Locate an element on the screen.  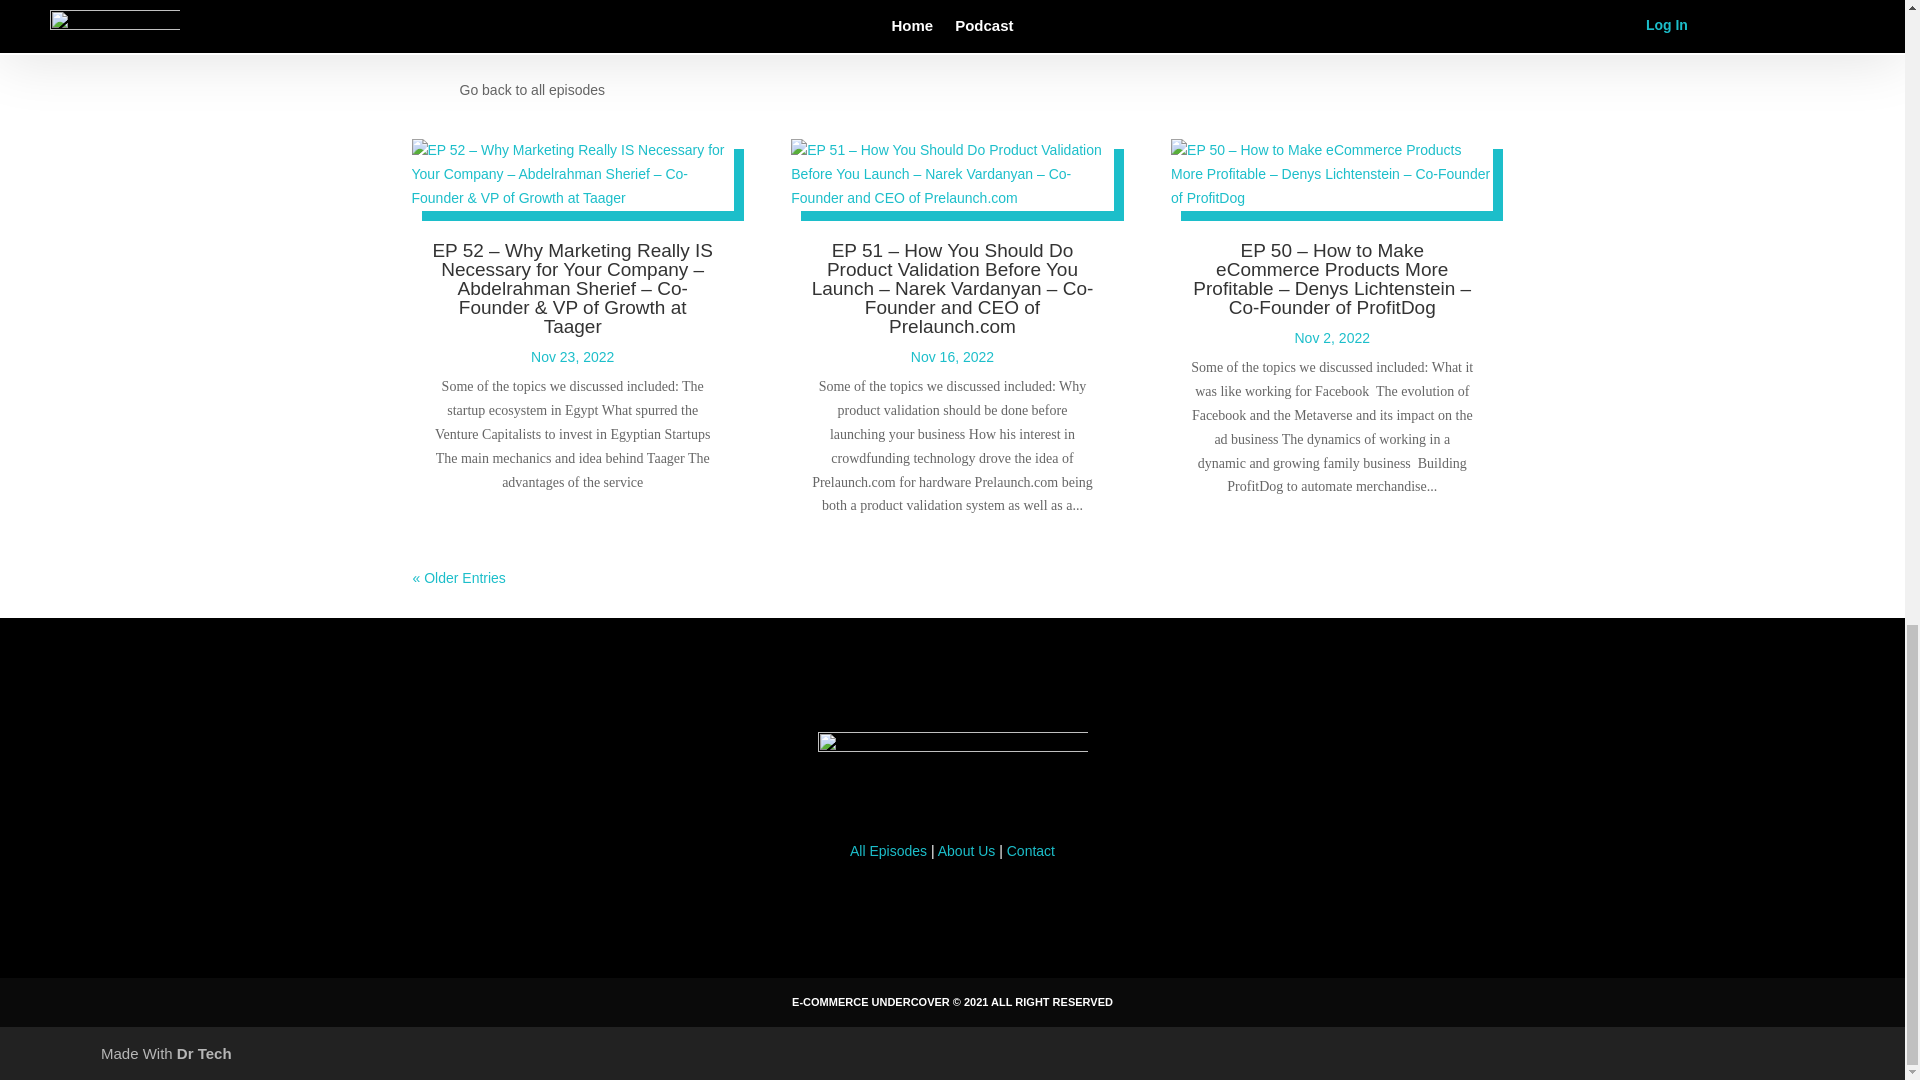
All Episodes is located at coordinates (888, 850).